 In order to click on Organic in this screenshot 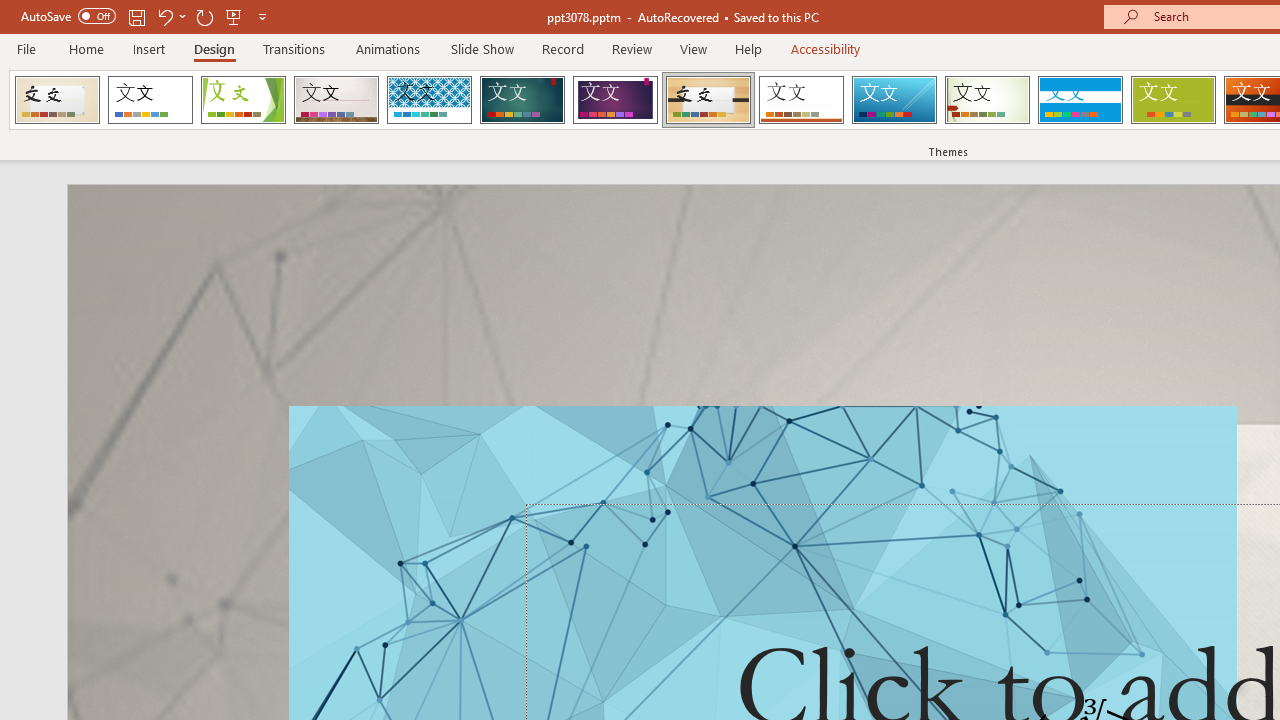, I will do `click(708, 100)`.